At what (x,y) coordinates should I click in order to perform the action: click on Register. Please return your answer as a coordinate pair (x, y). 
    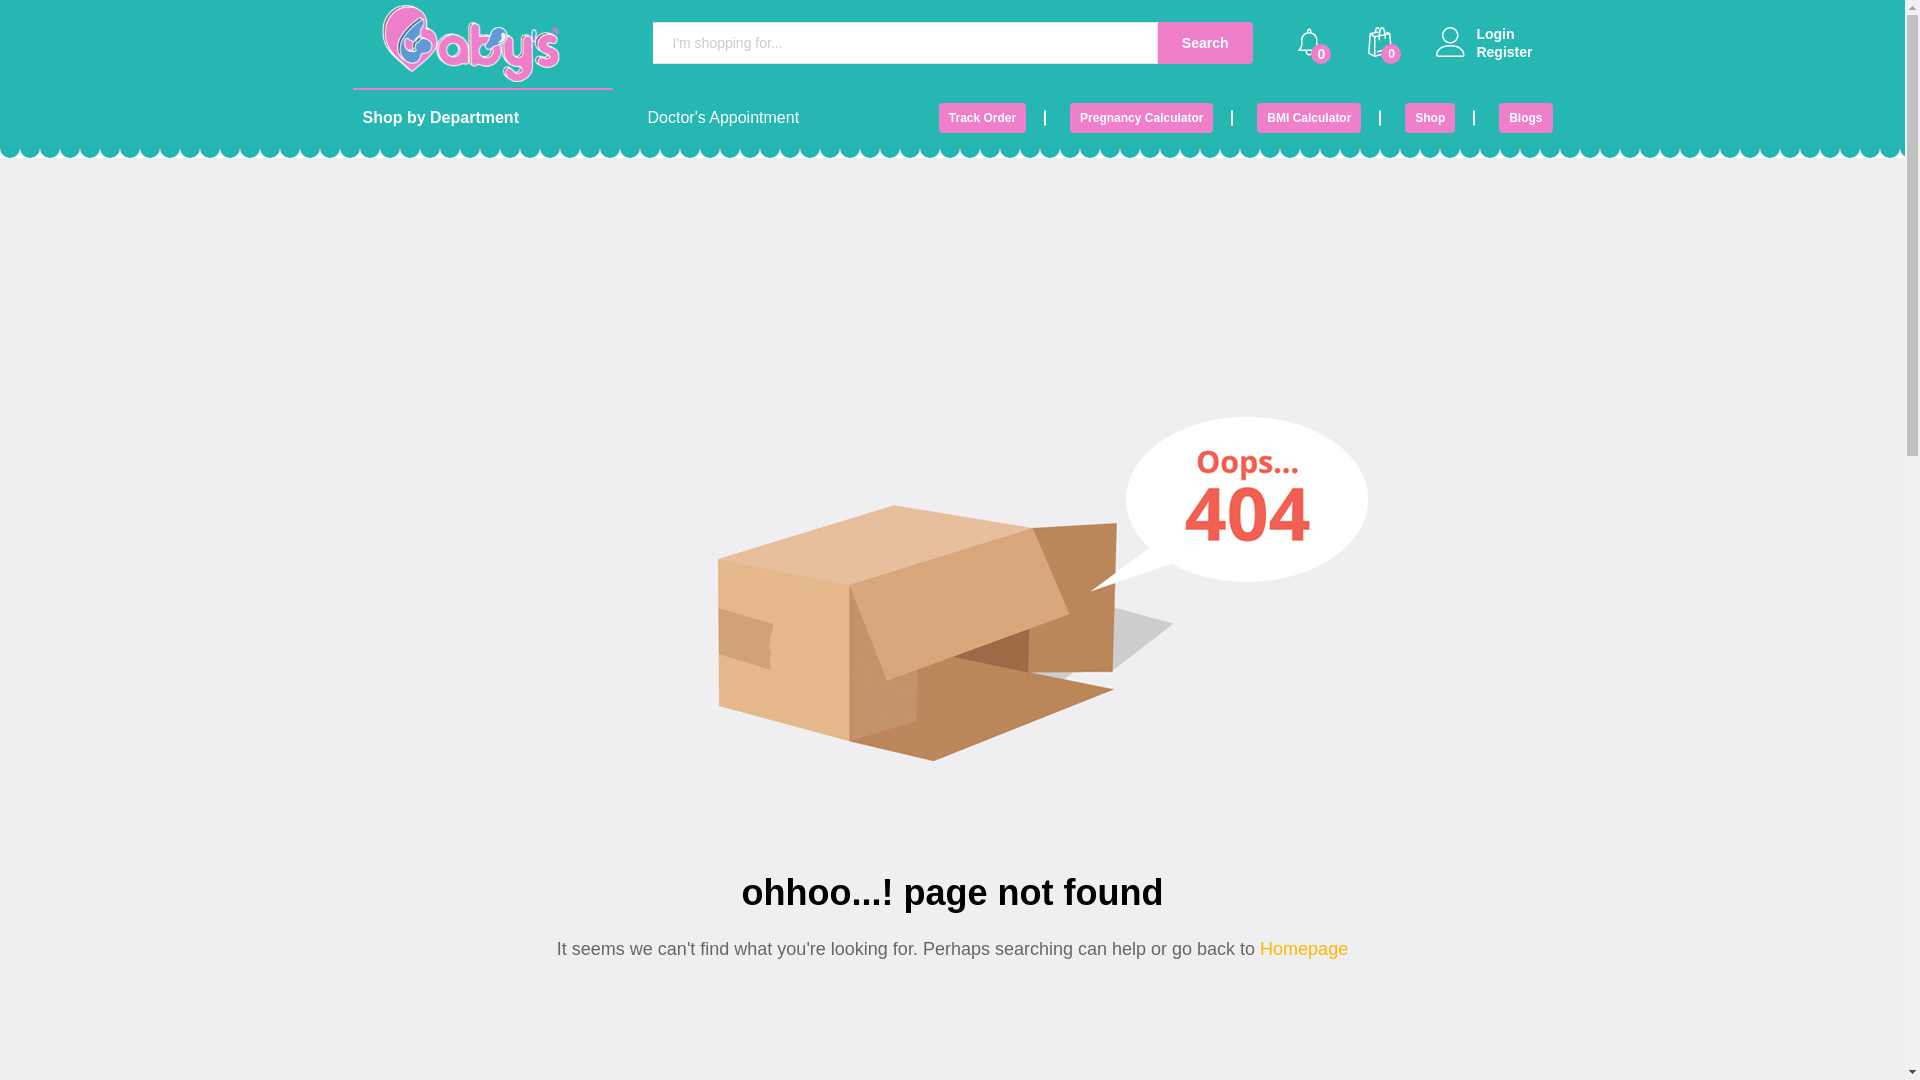
    Looking at the image, I should click on (1504, 52).